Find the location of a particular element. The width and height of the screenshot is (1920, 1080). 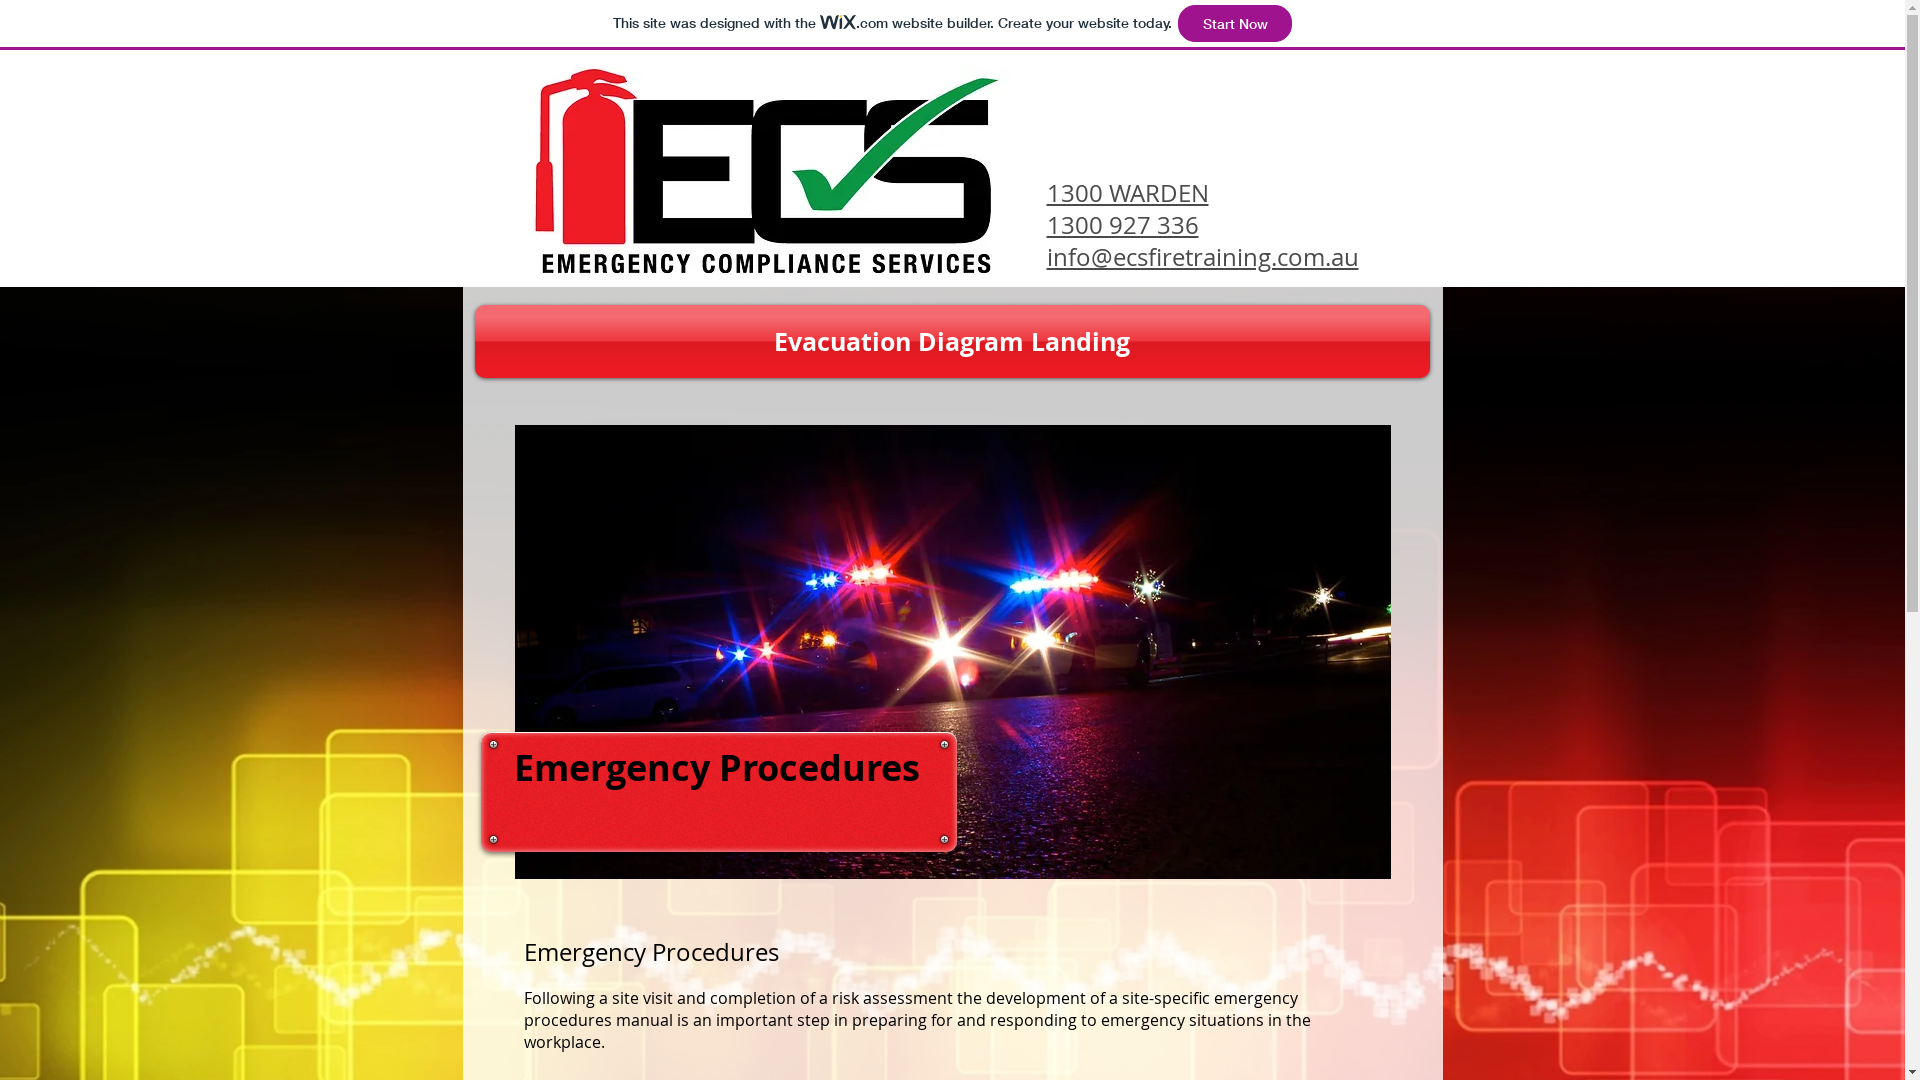

Evacuation Diagram Landing is located at coordinates (952, 342).